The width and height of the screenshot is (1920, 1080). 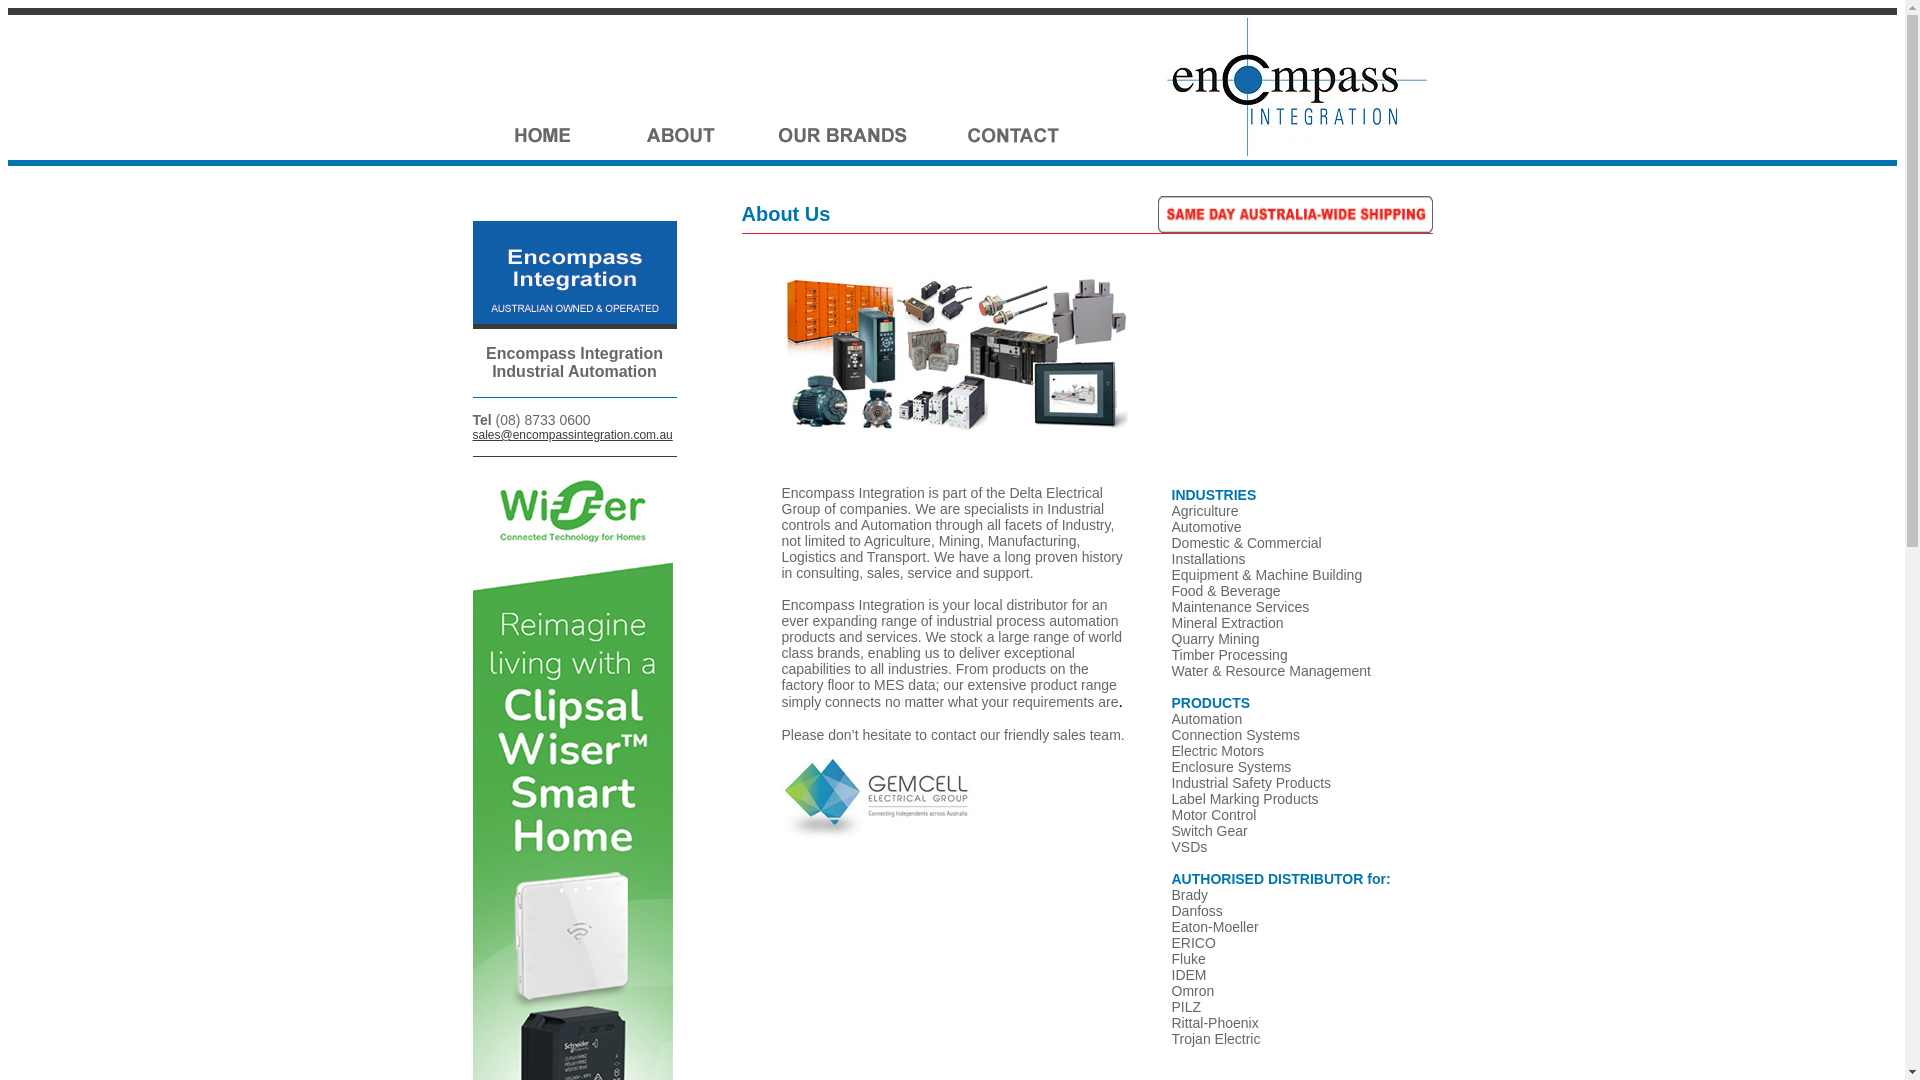 I want to click on sales@encompassintegration.com.au, so click(x=572, y=435).